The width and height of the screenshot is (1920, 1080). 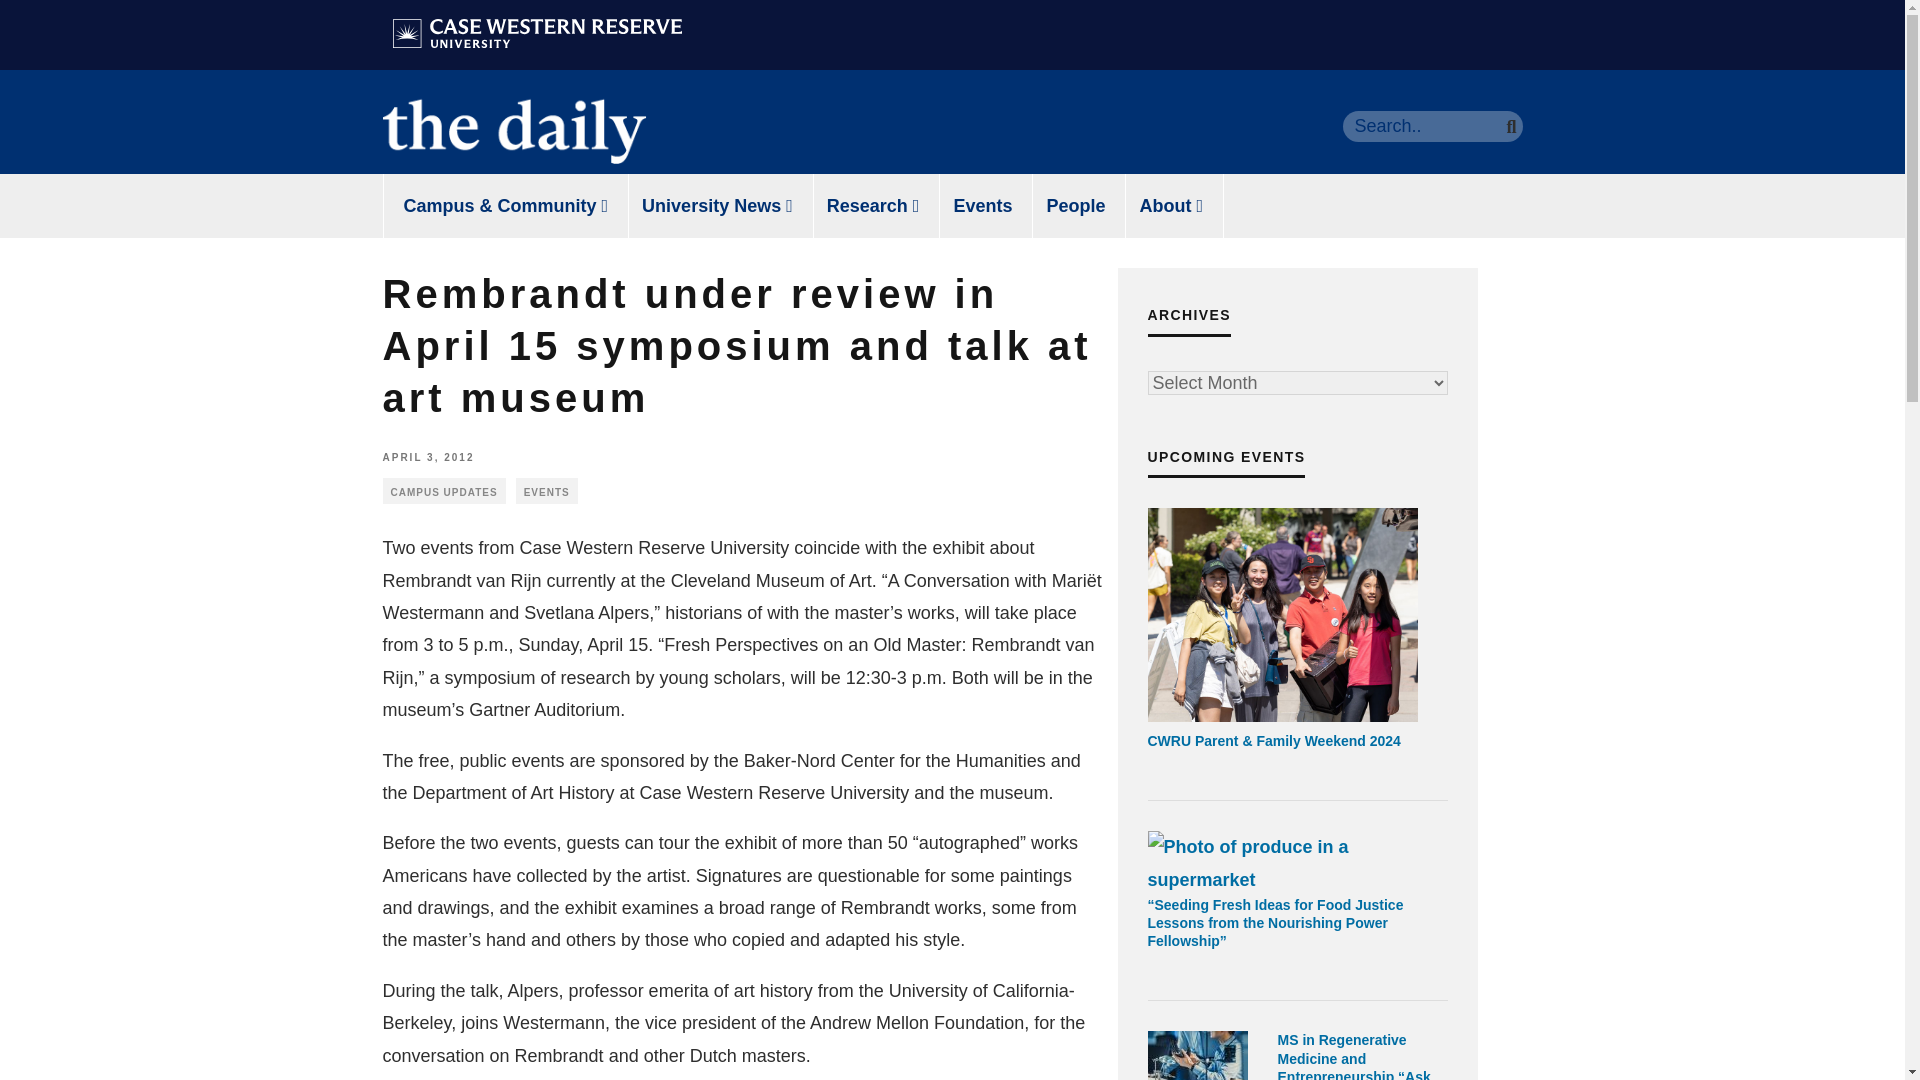 I want to click on CAMPUS UPDATES, so click(x=443, y=491).